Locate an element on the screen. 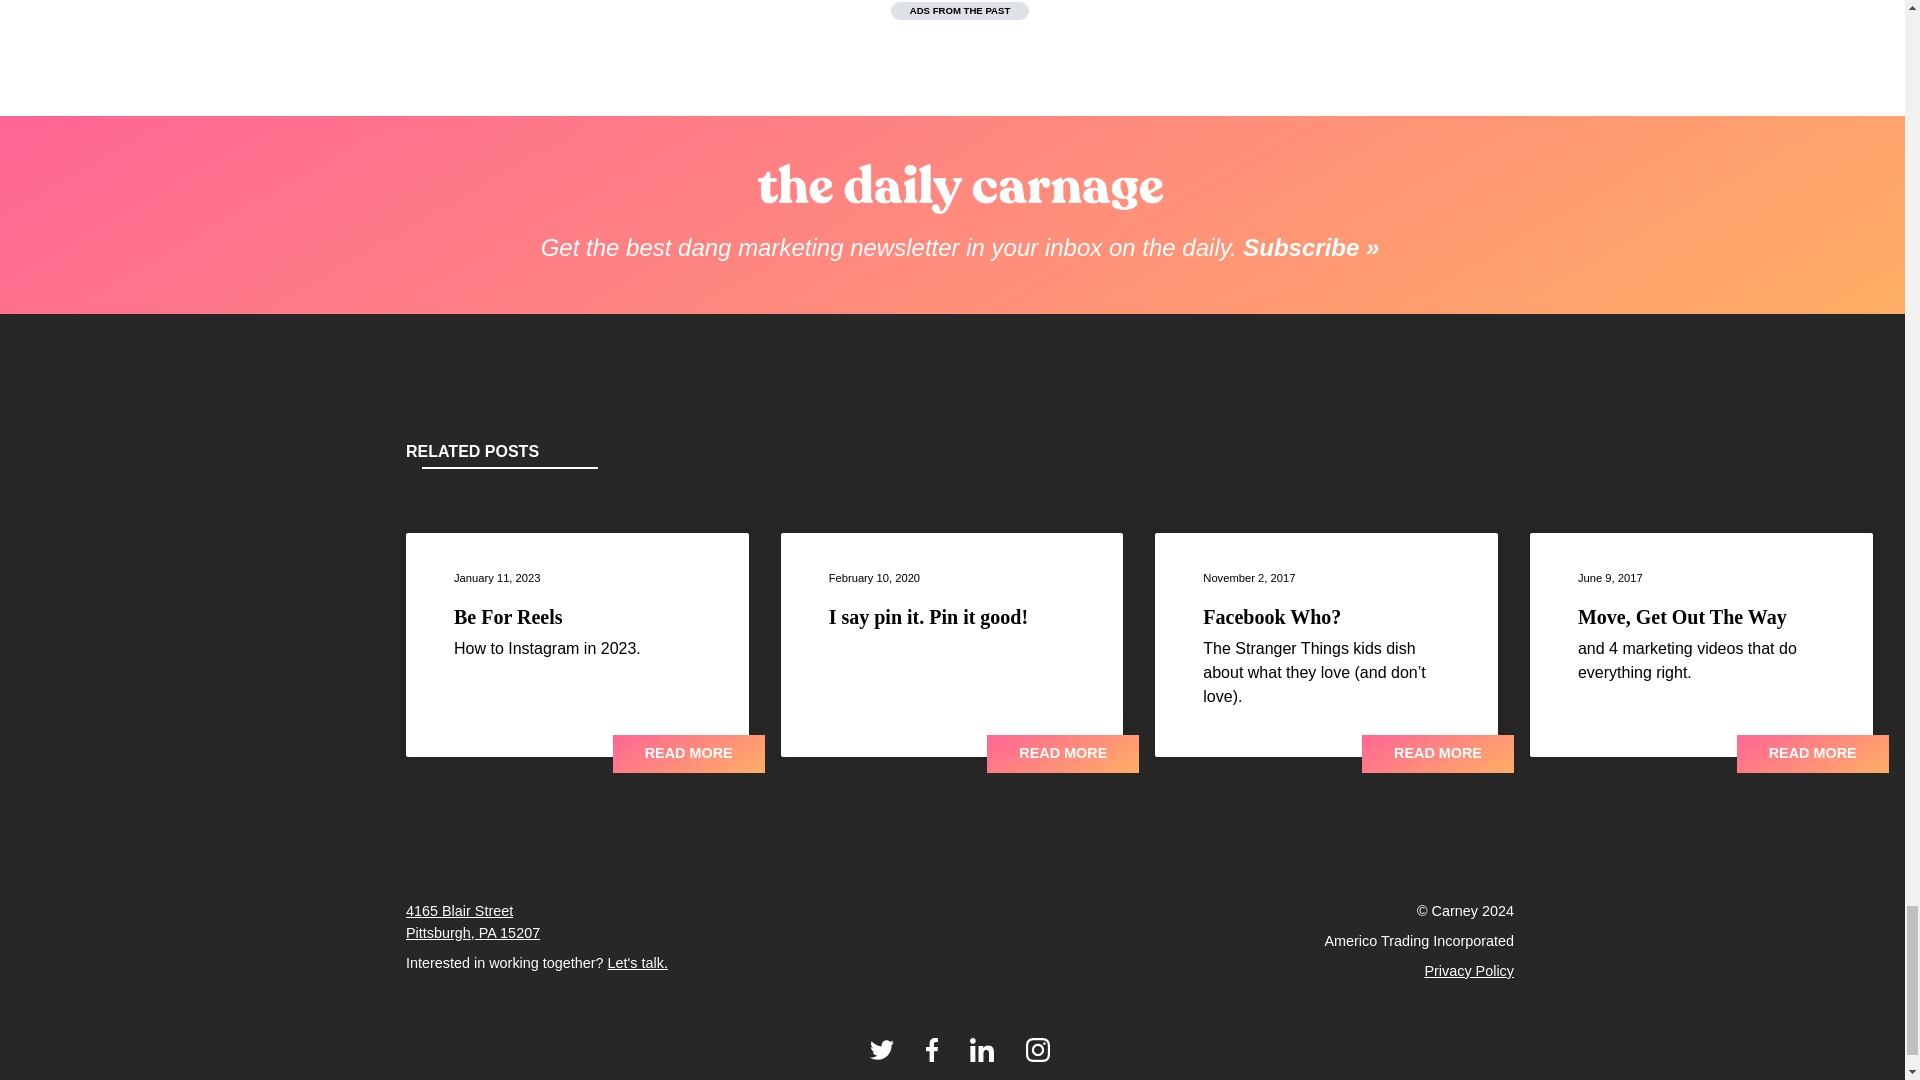 The image size is (1920, 1080). Move, Get Out The Way is located at coordinates (1682, 616).